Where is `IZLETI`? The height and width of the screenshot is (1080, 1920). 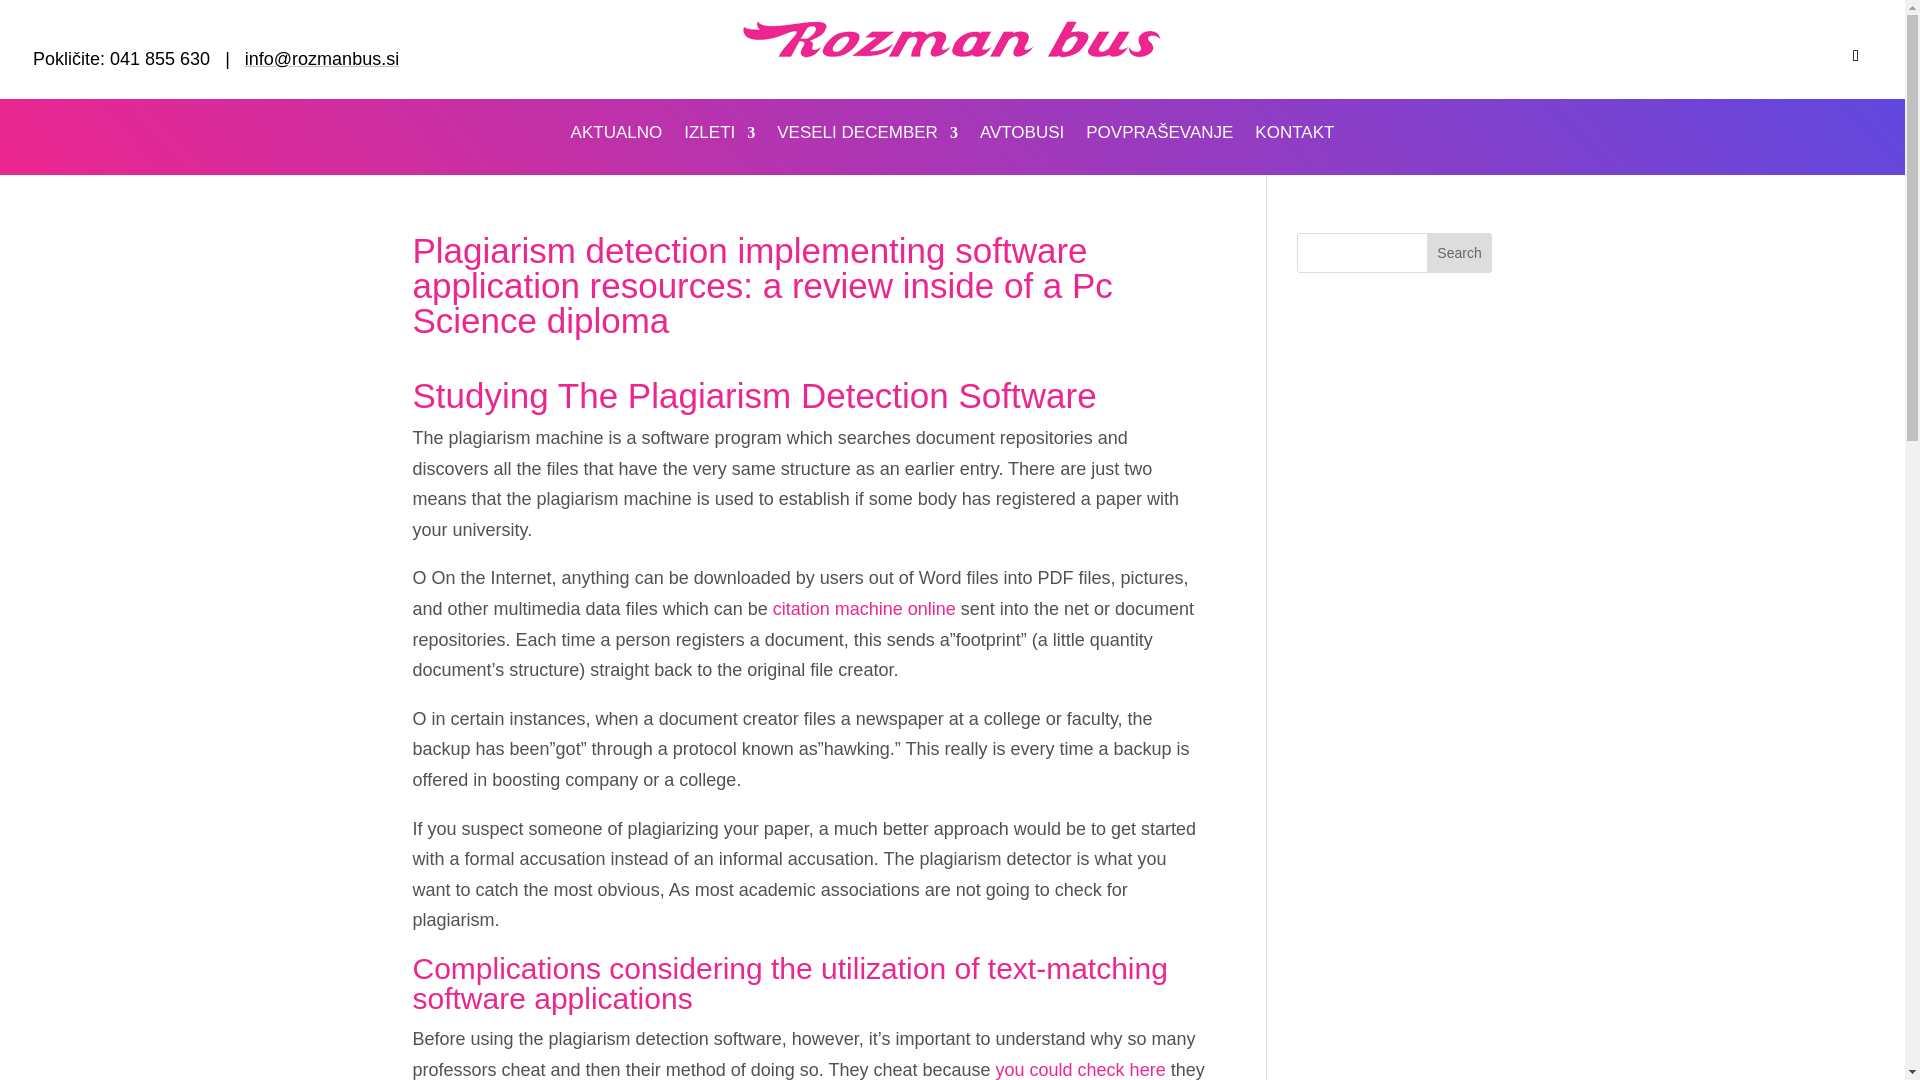
IZLETI is located at coordinates (718, 136).